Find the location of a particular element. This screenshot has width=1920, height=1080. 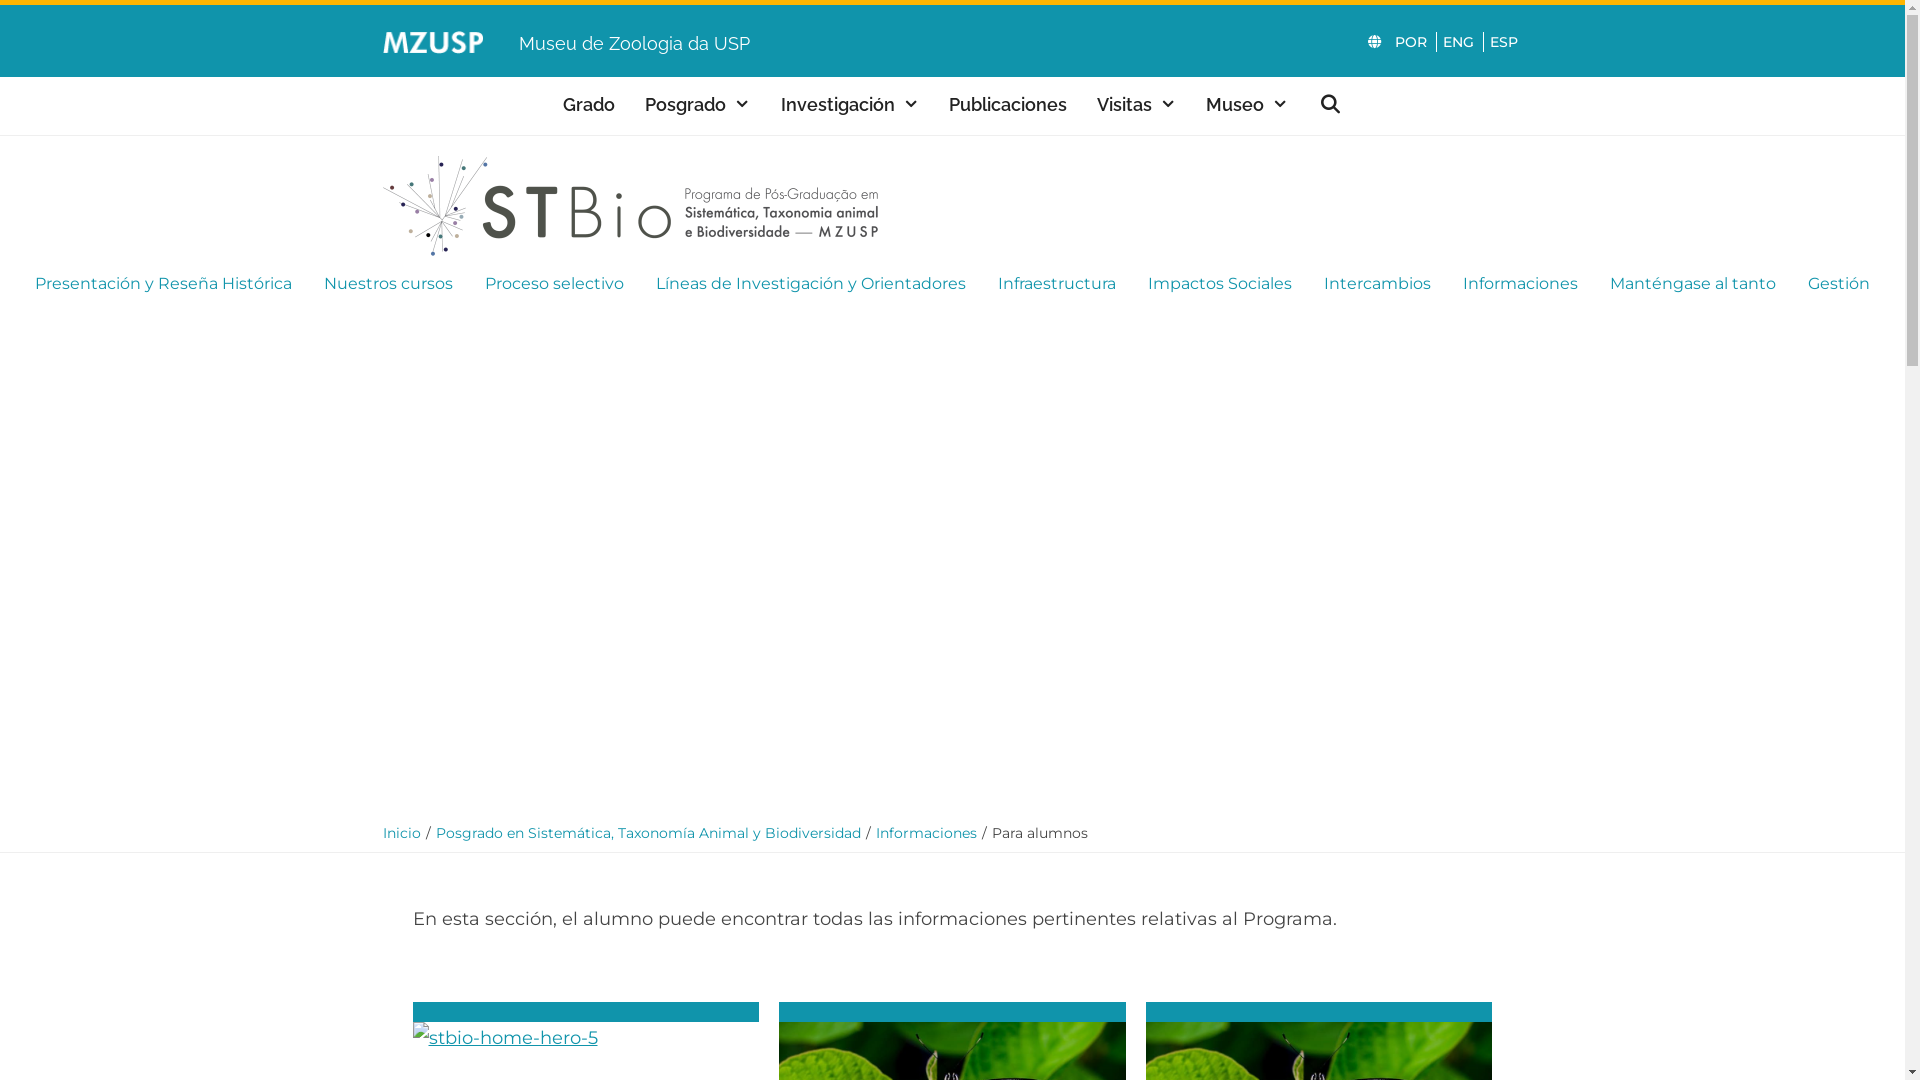

Impactos Sociales is located at coordinates (1220, 284).